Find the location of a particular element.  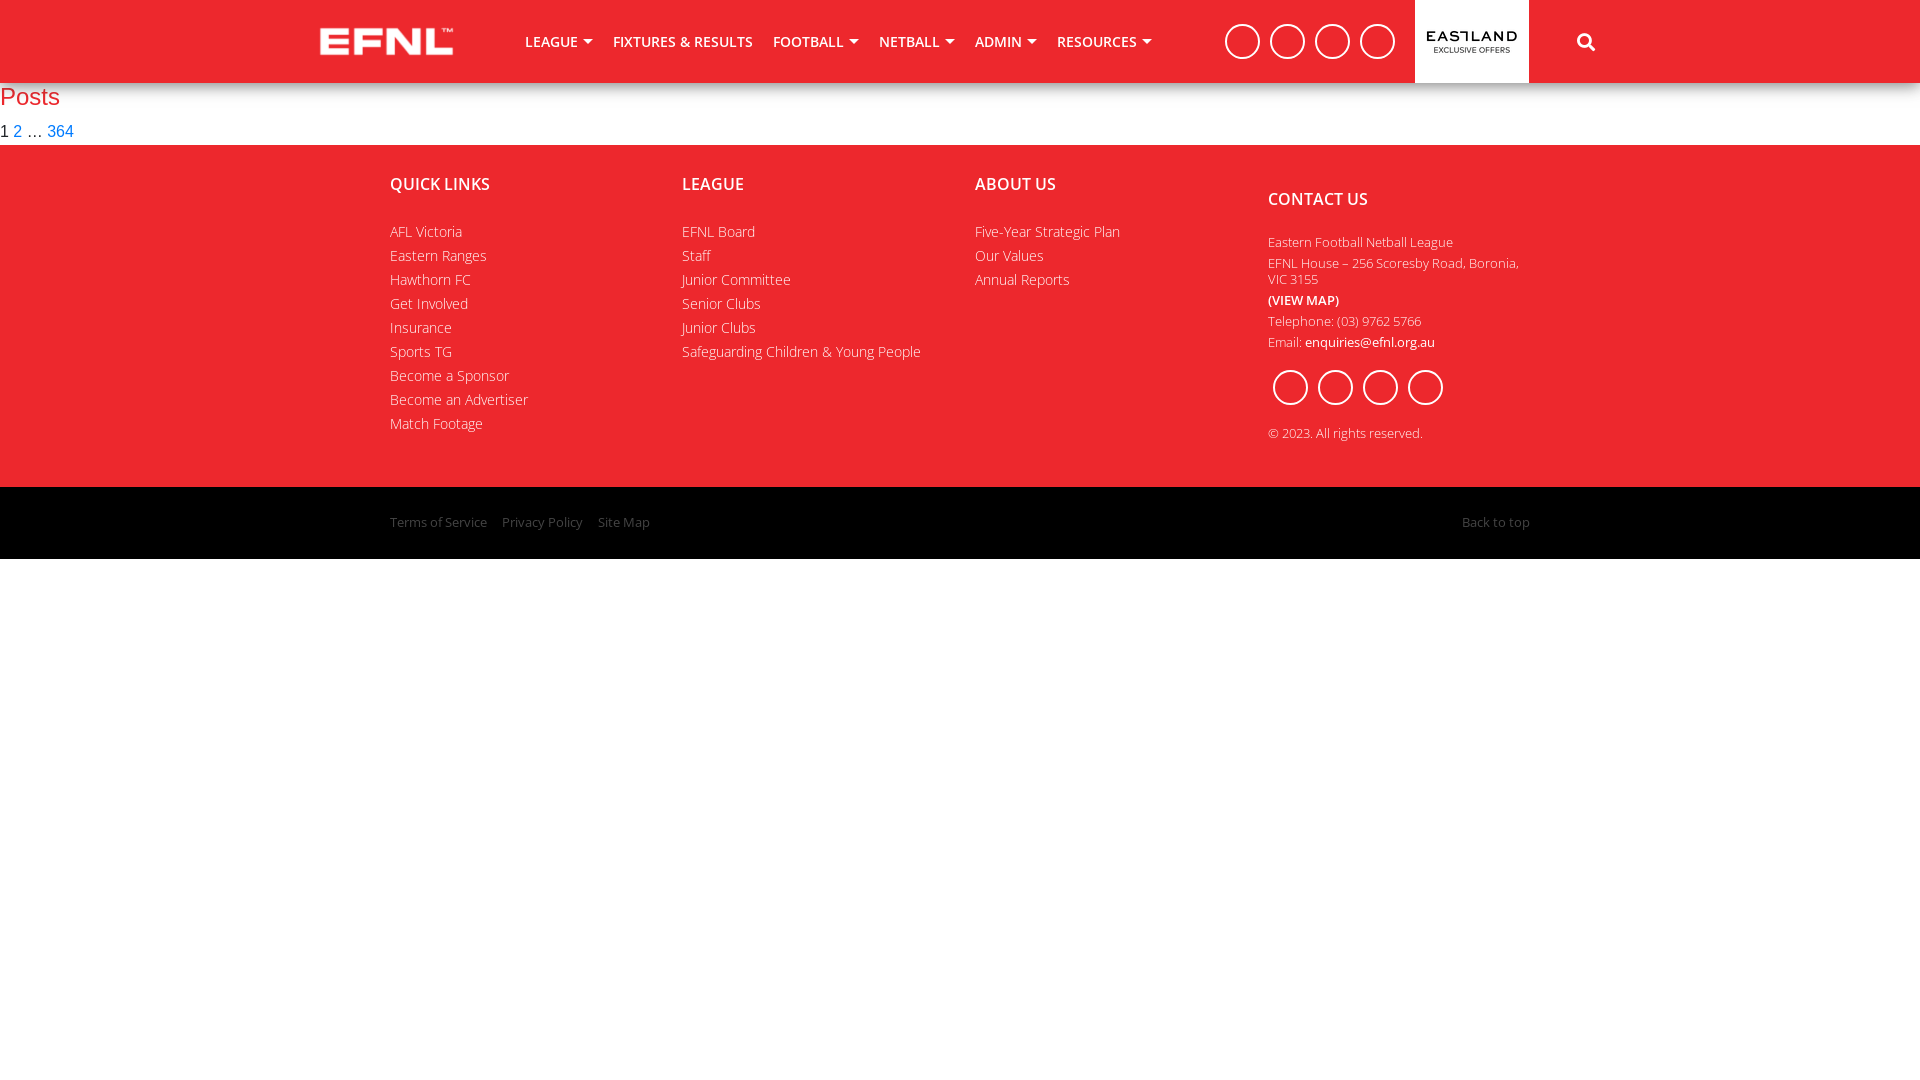

Staff is located at coordinates (696, 256).